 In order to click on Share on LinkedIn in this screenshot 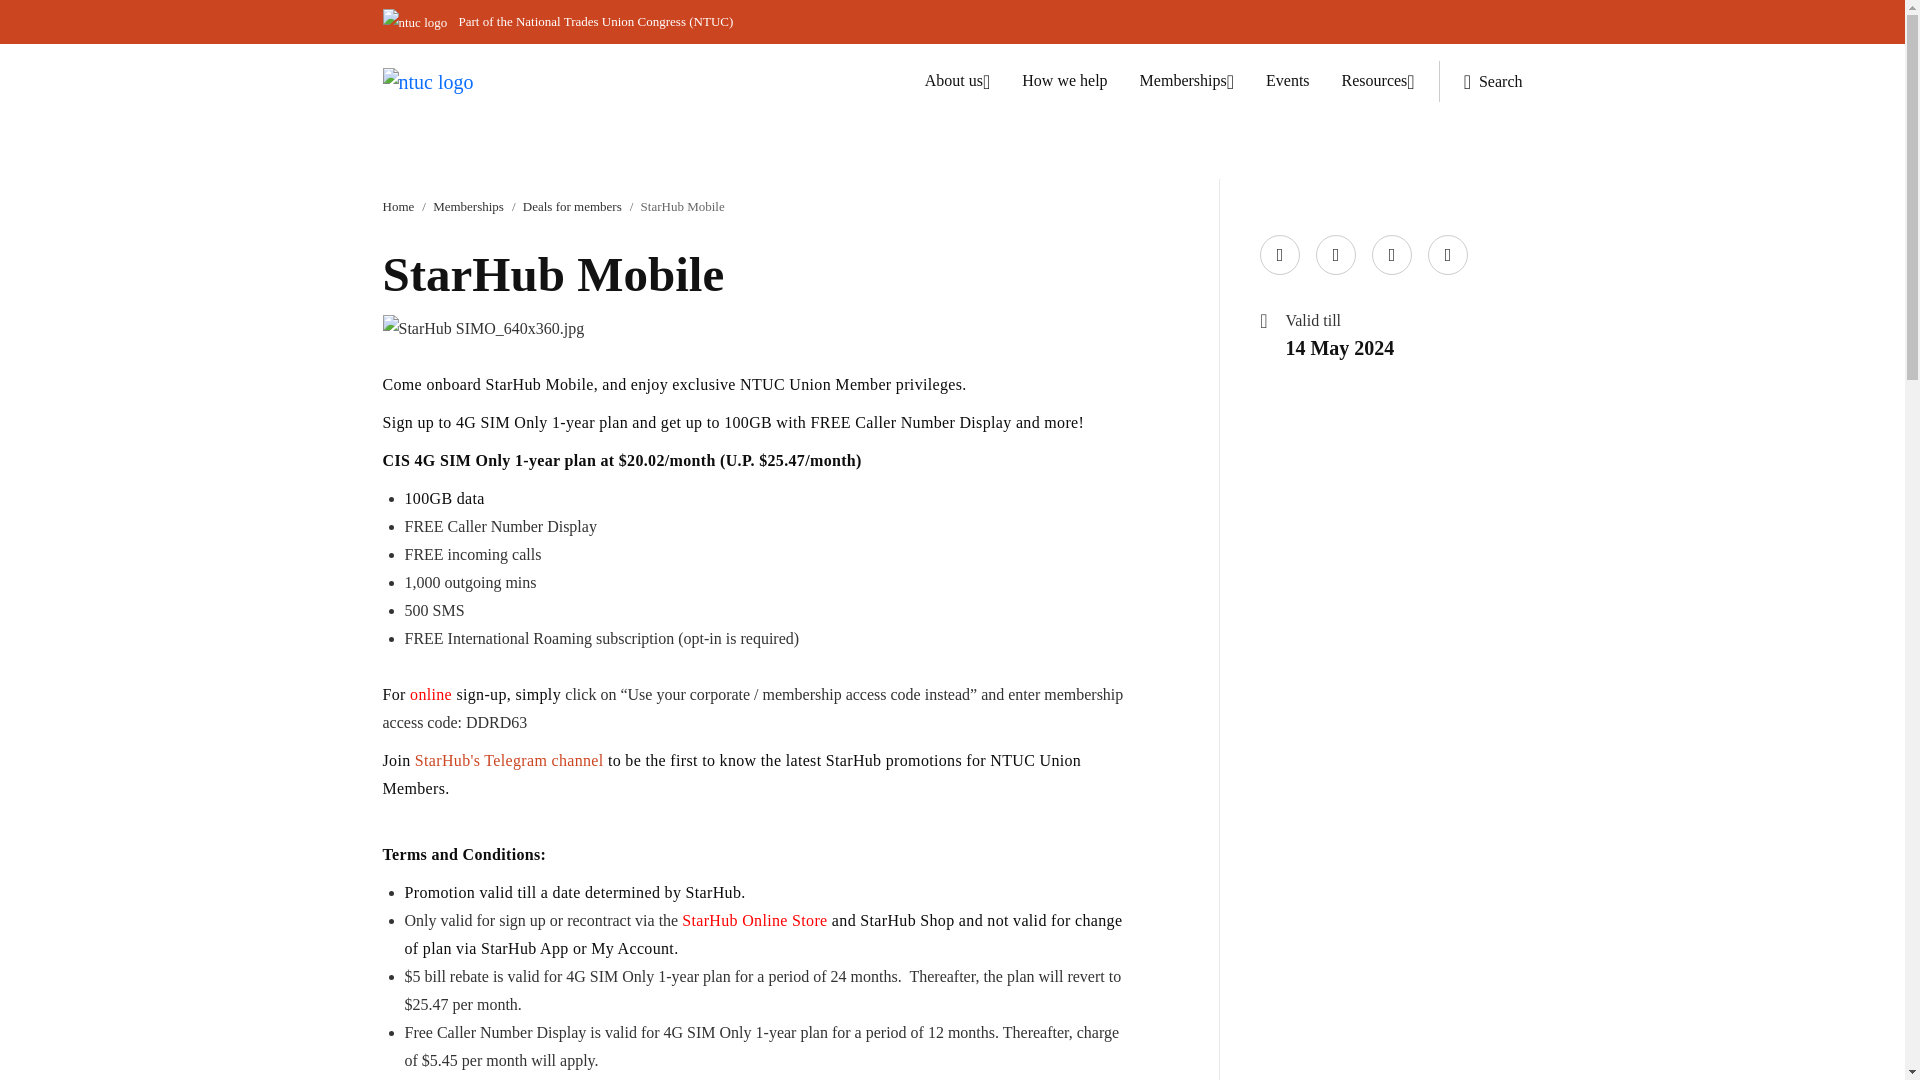, I will do `click(1388, 236)`.